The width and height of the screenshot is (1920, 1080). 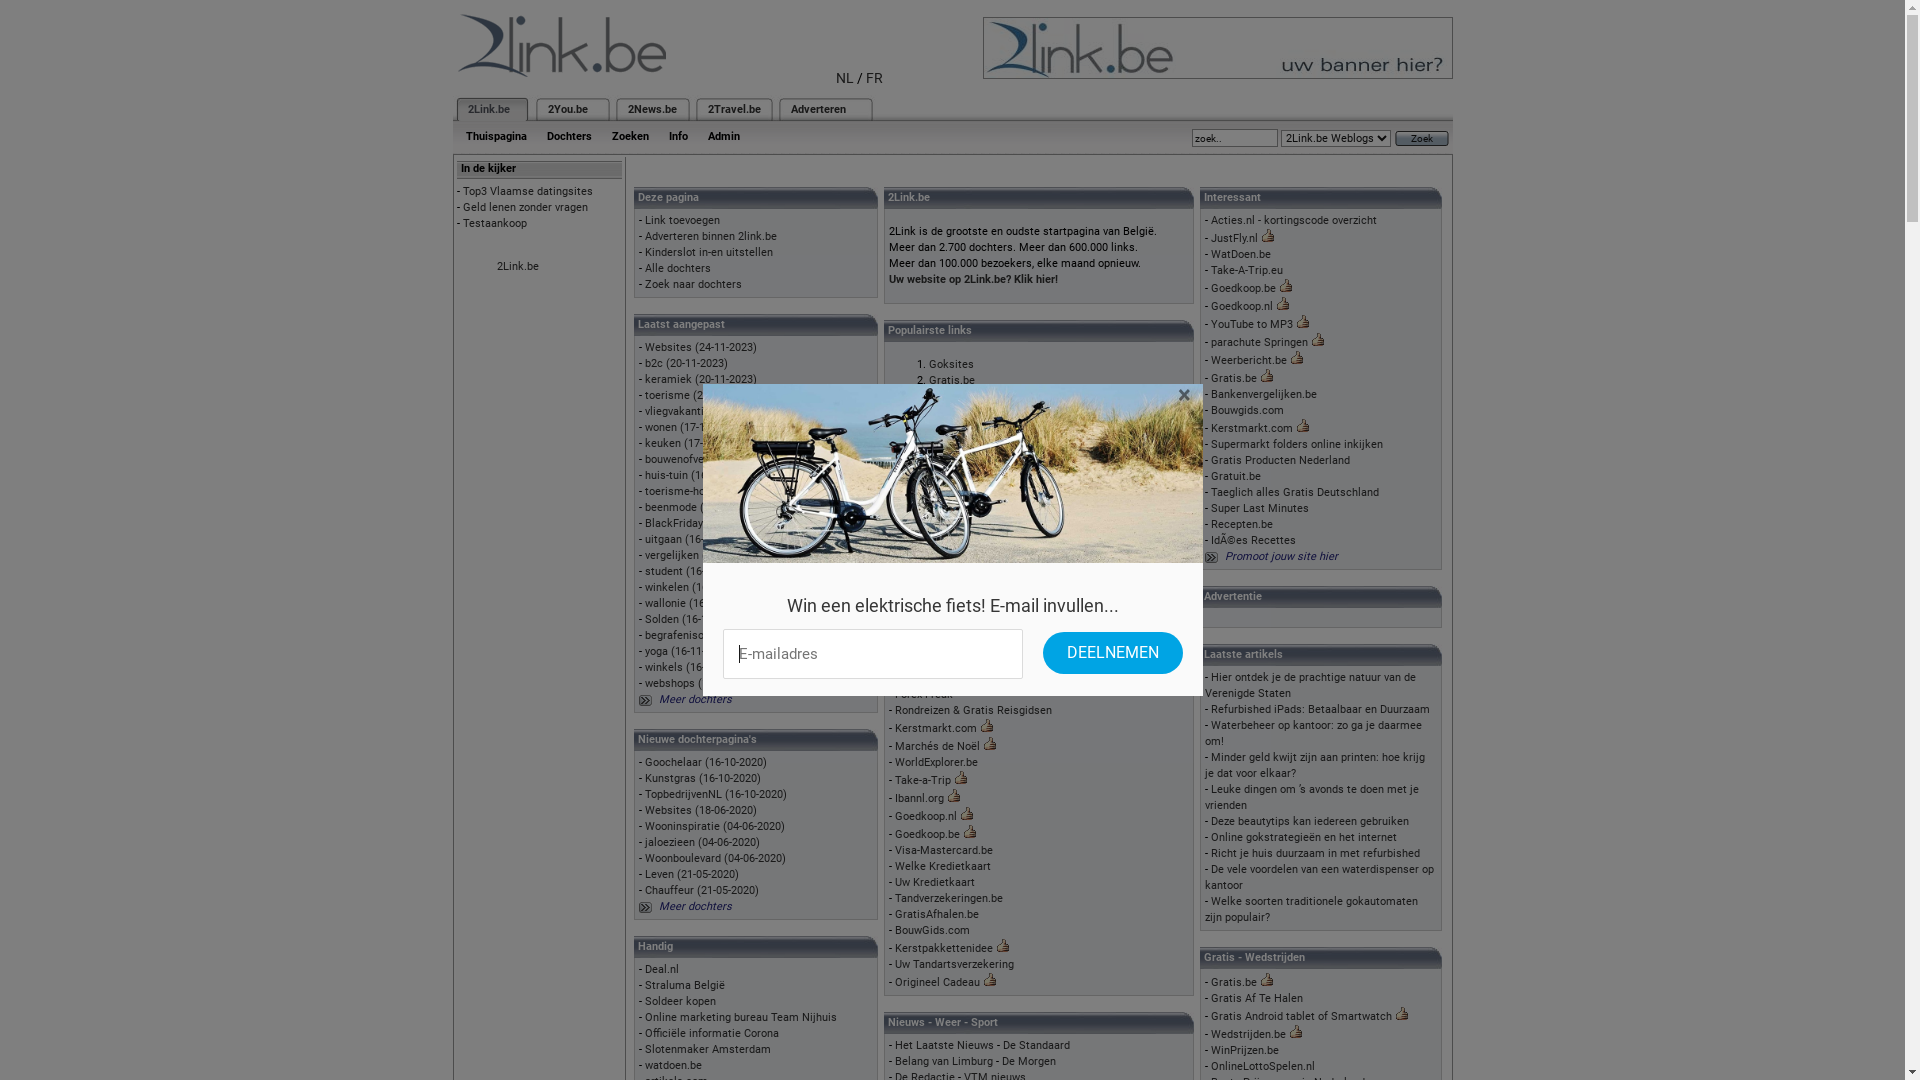 What do you see at coordinates (740, 1018) in the screenshot?
I see `Online marketing bureau Team Nijhuis` at bounding box center [740, 1018].